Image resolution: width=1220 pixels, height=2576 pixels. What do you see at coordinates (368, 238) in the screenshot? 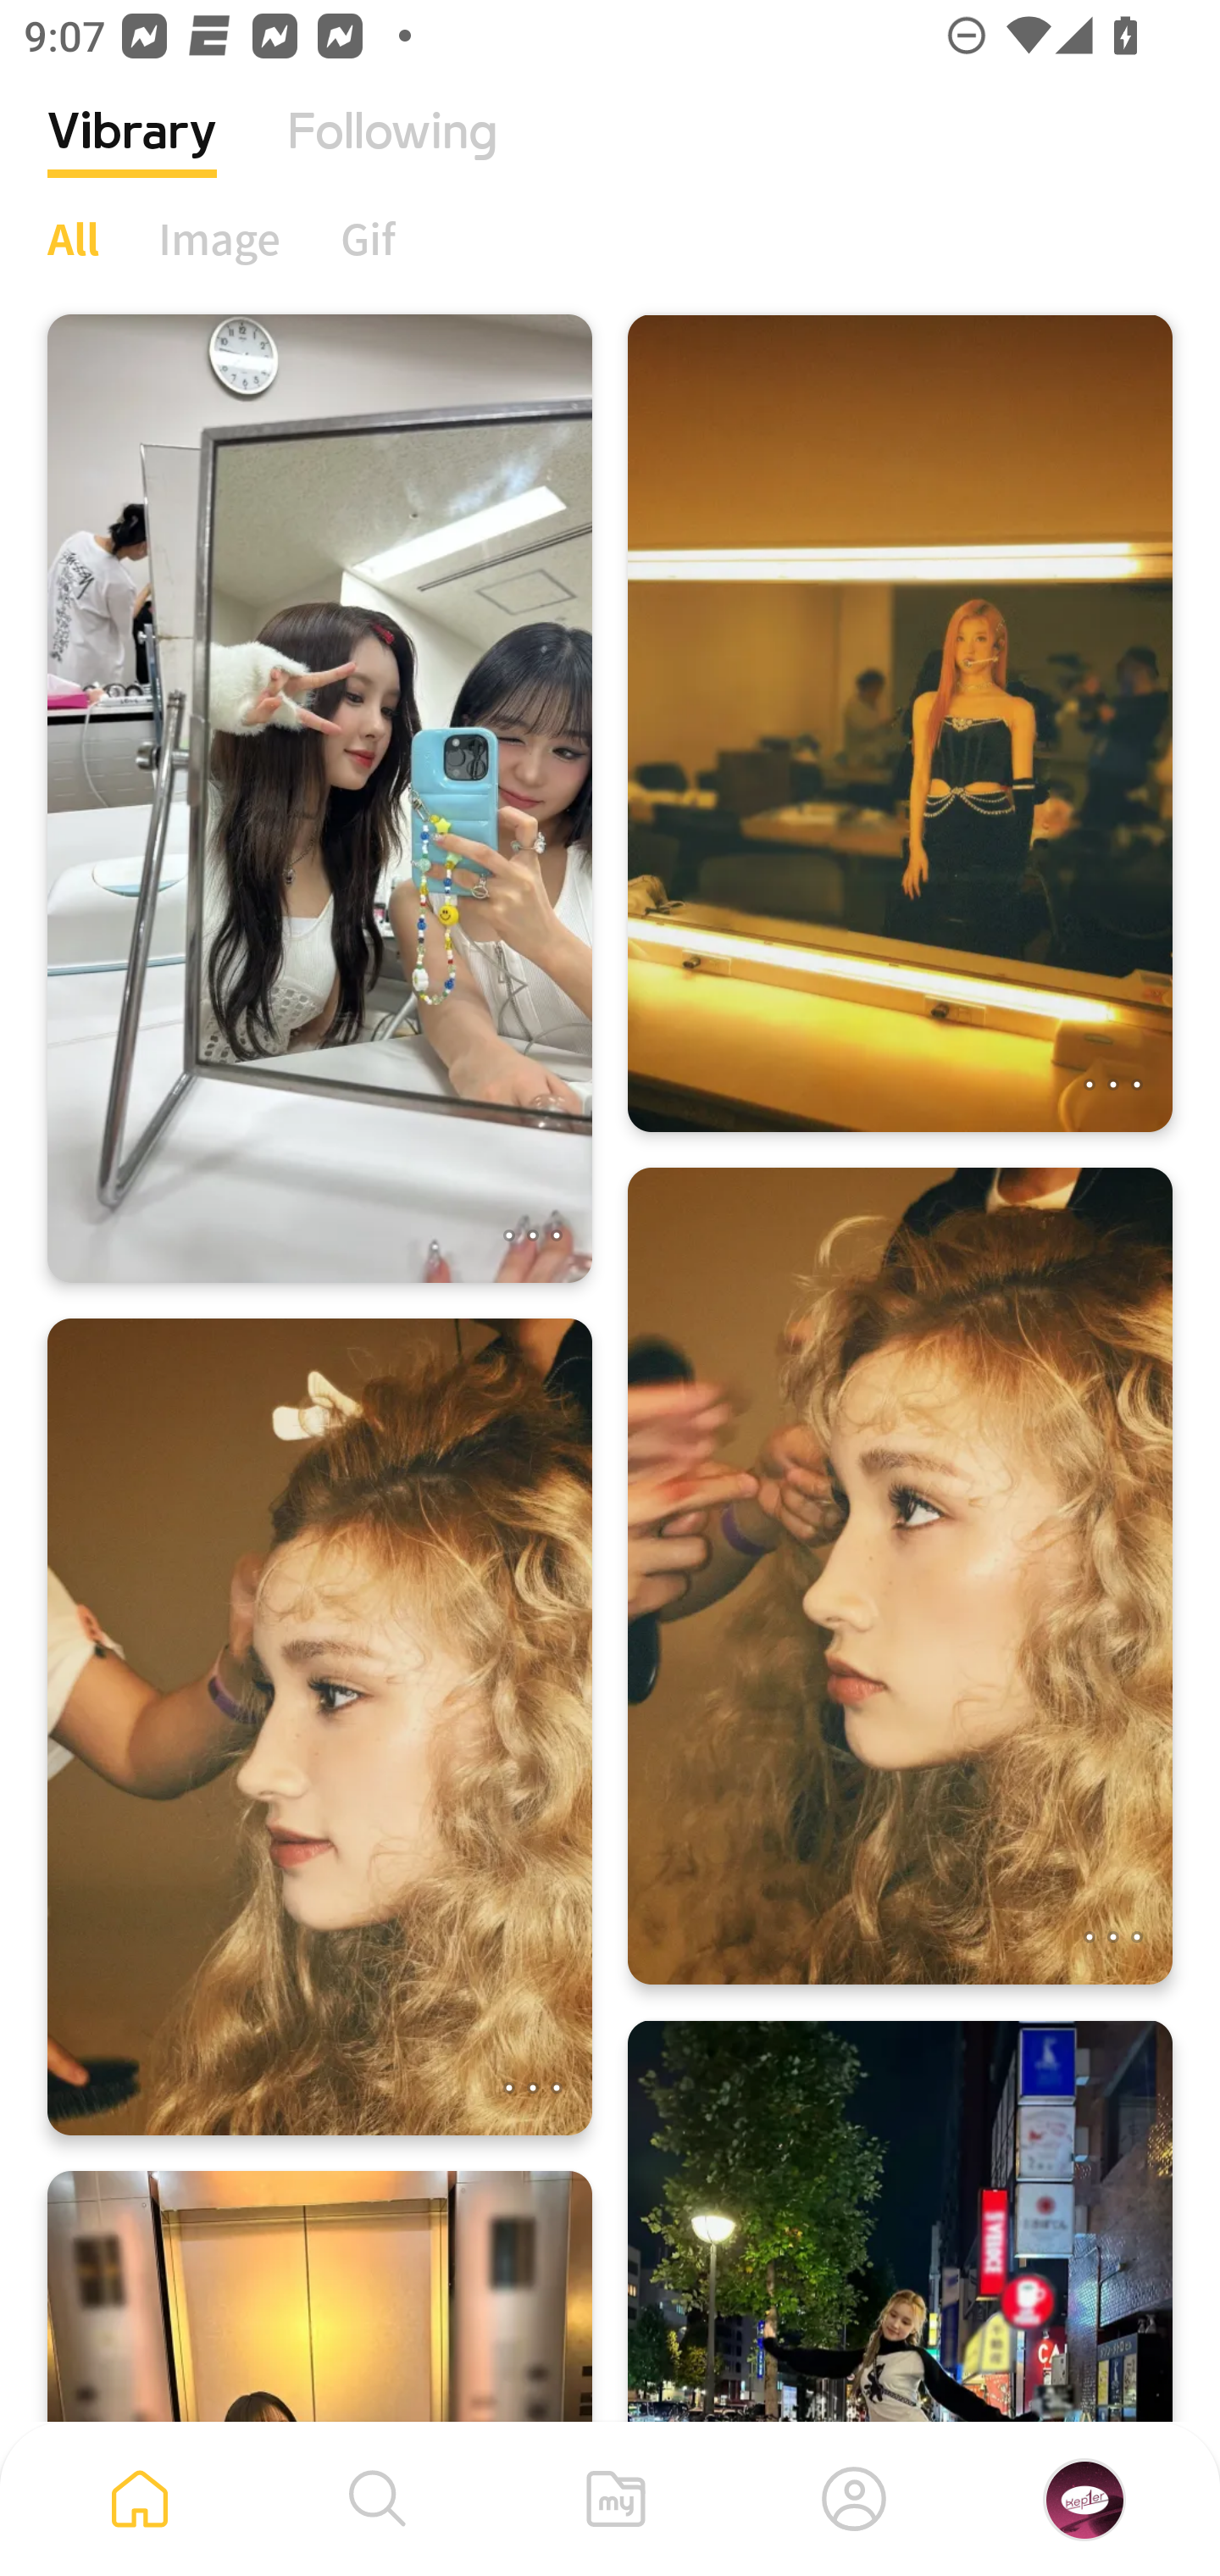
I see `Gif` at bounding box center [368, 238].